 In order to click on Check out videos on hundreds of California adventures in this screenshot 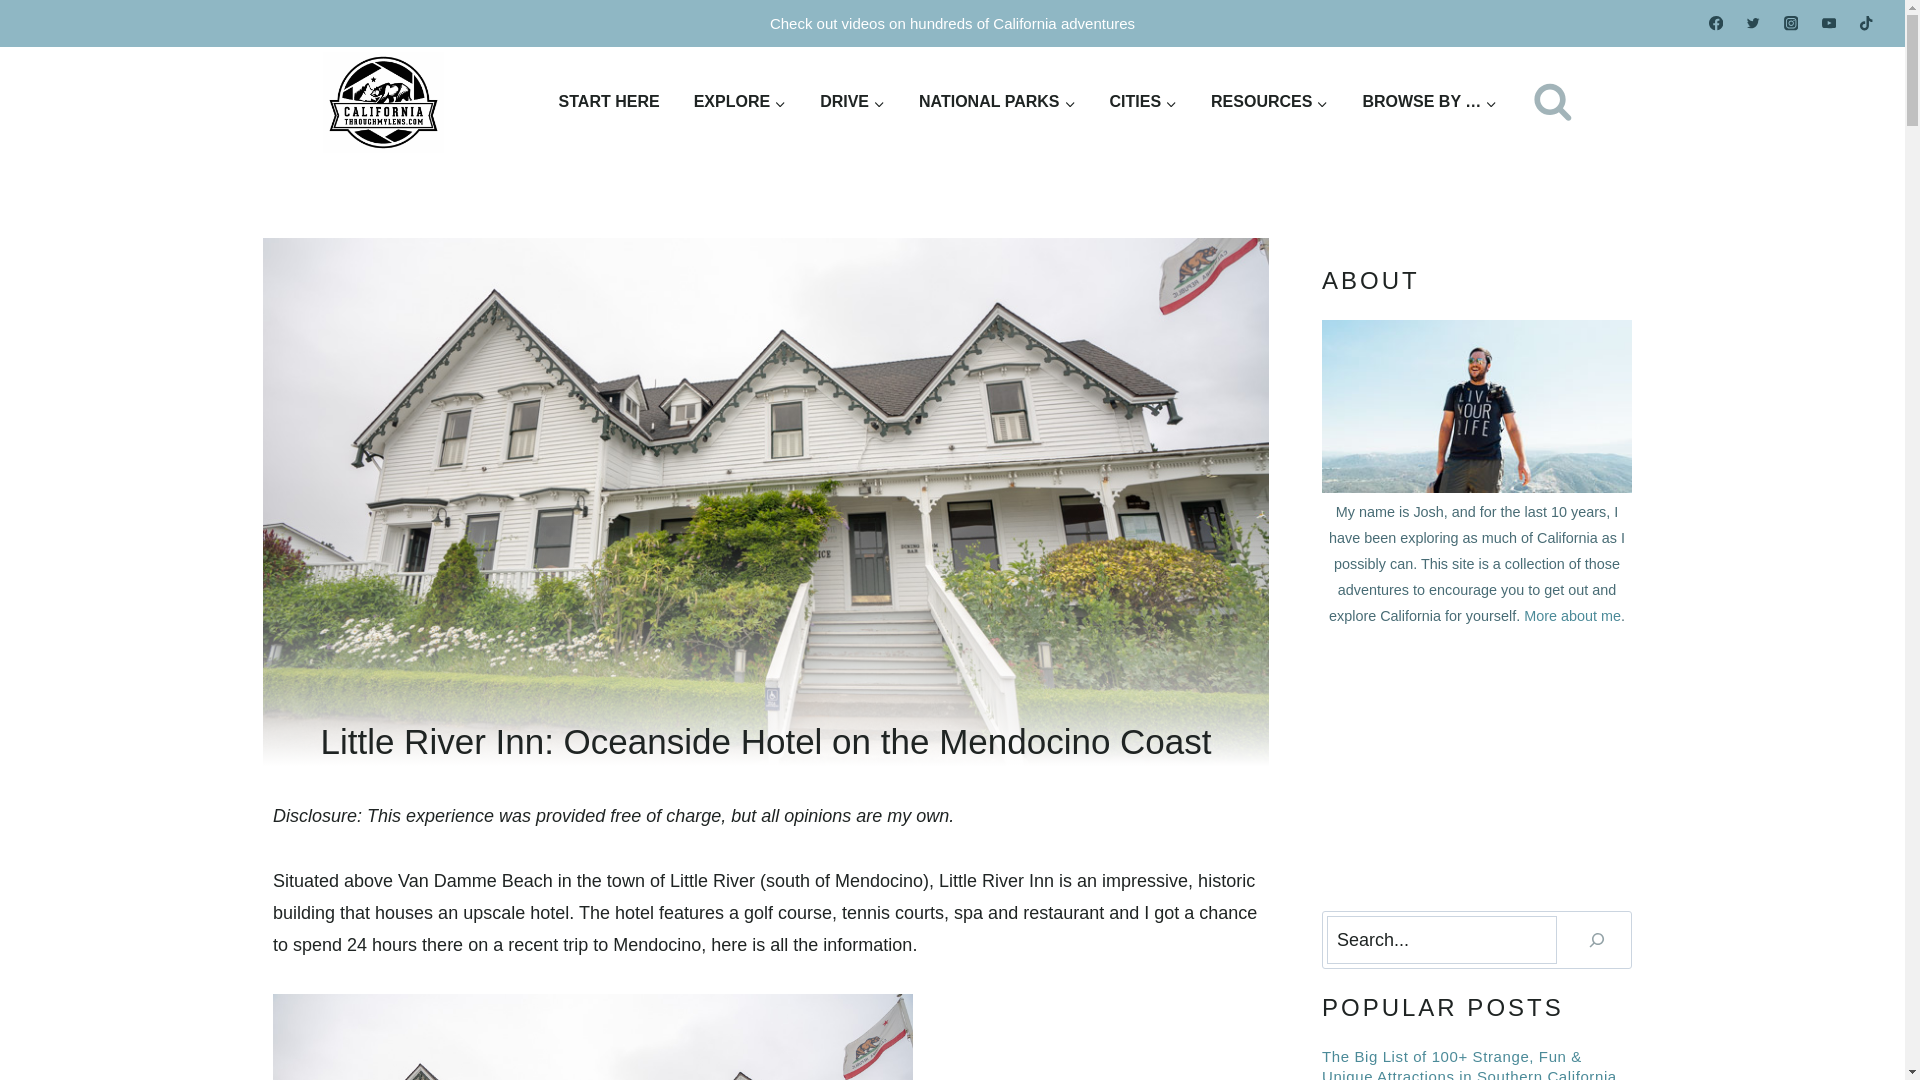, I will do `click(952, 24)`.